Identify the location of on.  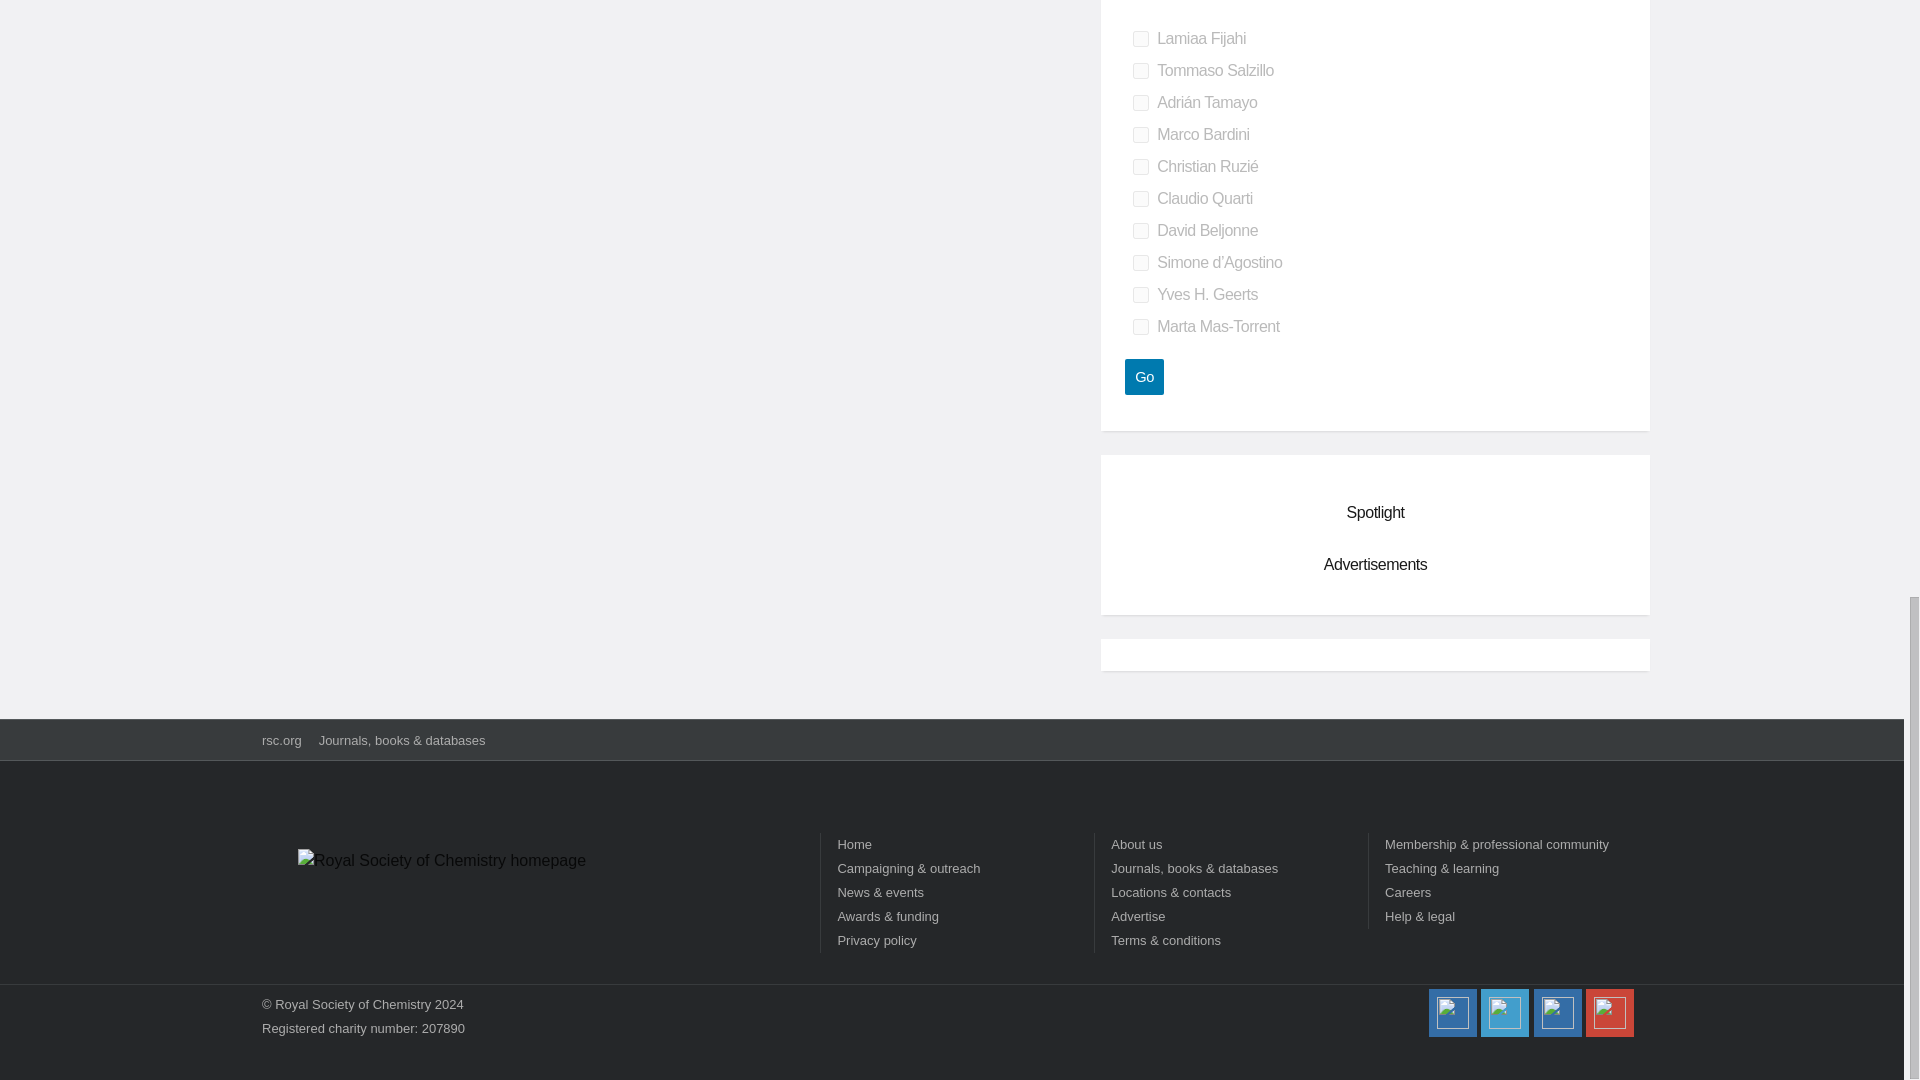
(1140, 166).